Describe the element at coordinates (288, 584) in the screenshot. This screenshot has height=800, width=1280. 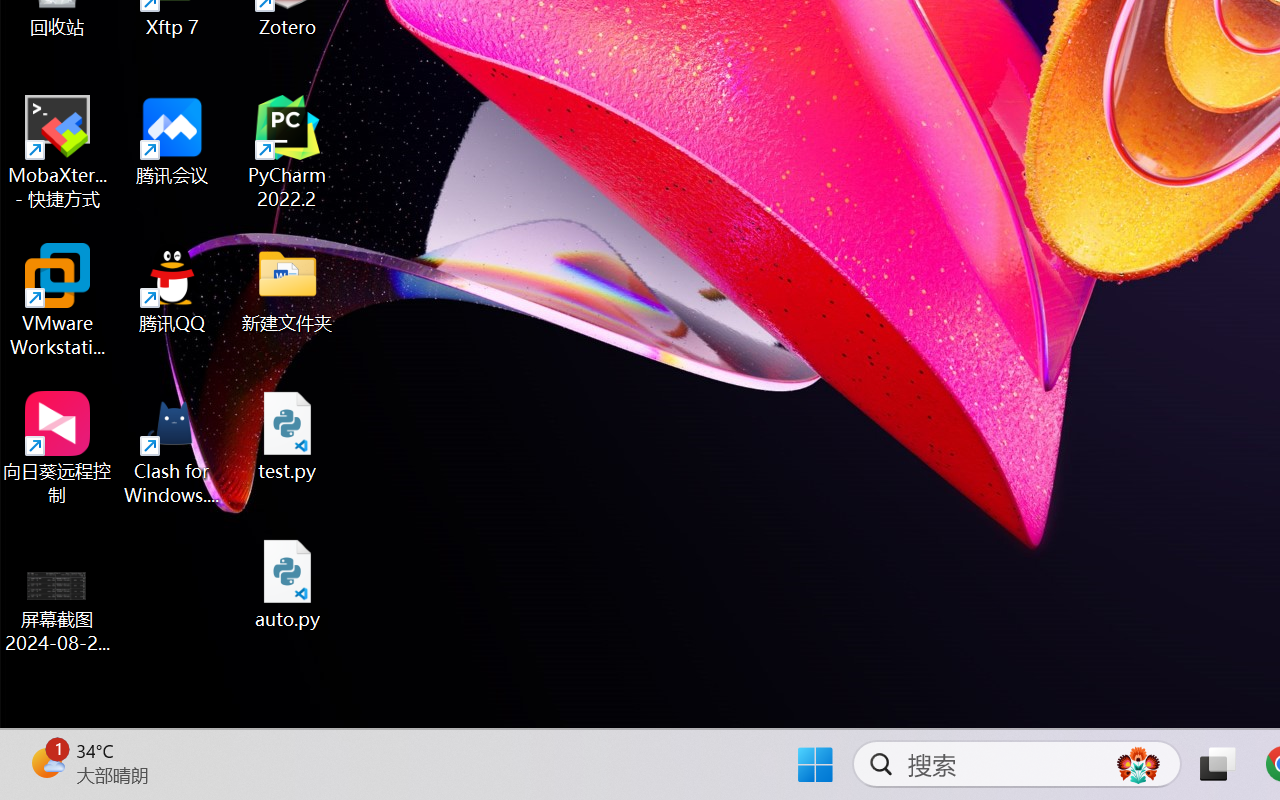
I see `auto.py` at that location.